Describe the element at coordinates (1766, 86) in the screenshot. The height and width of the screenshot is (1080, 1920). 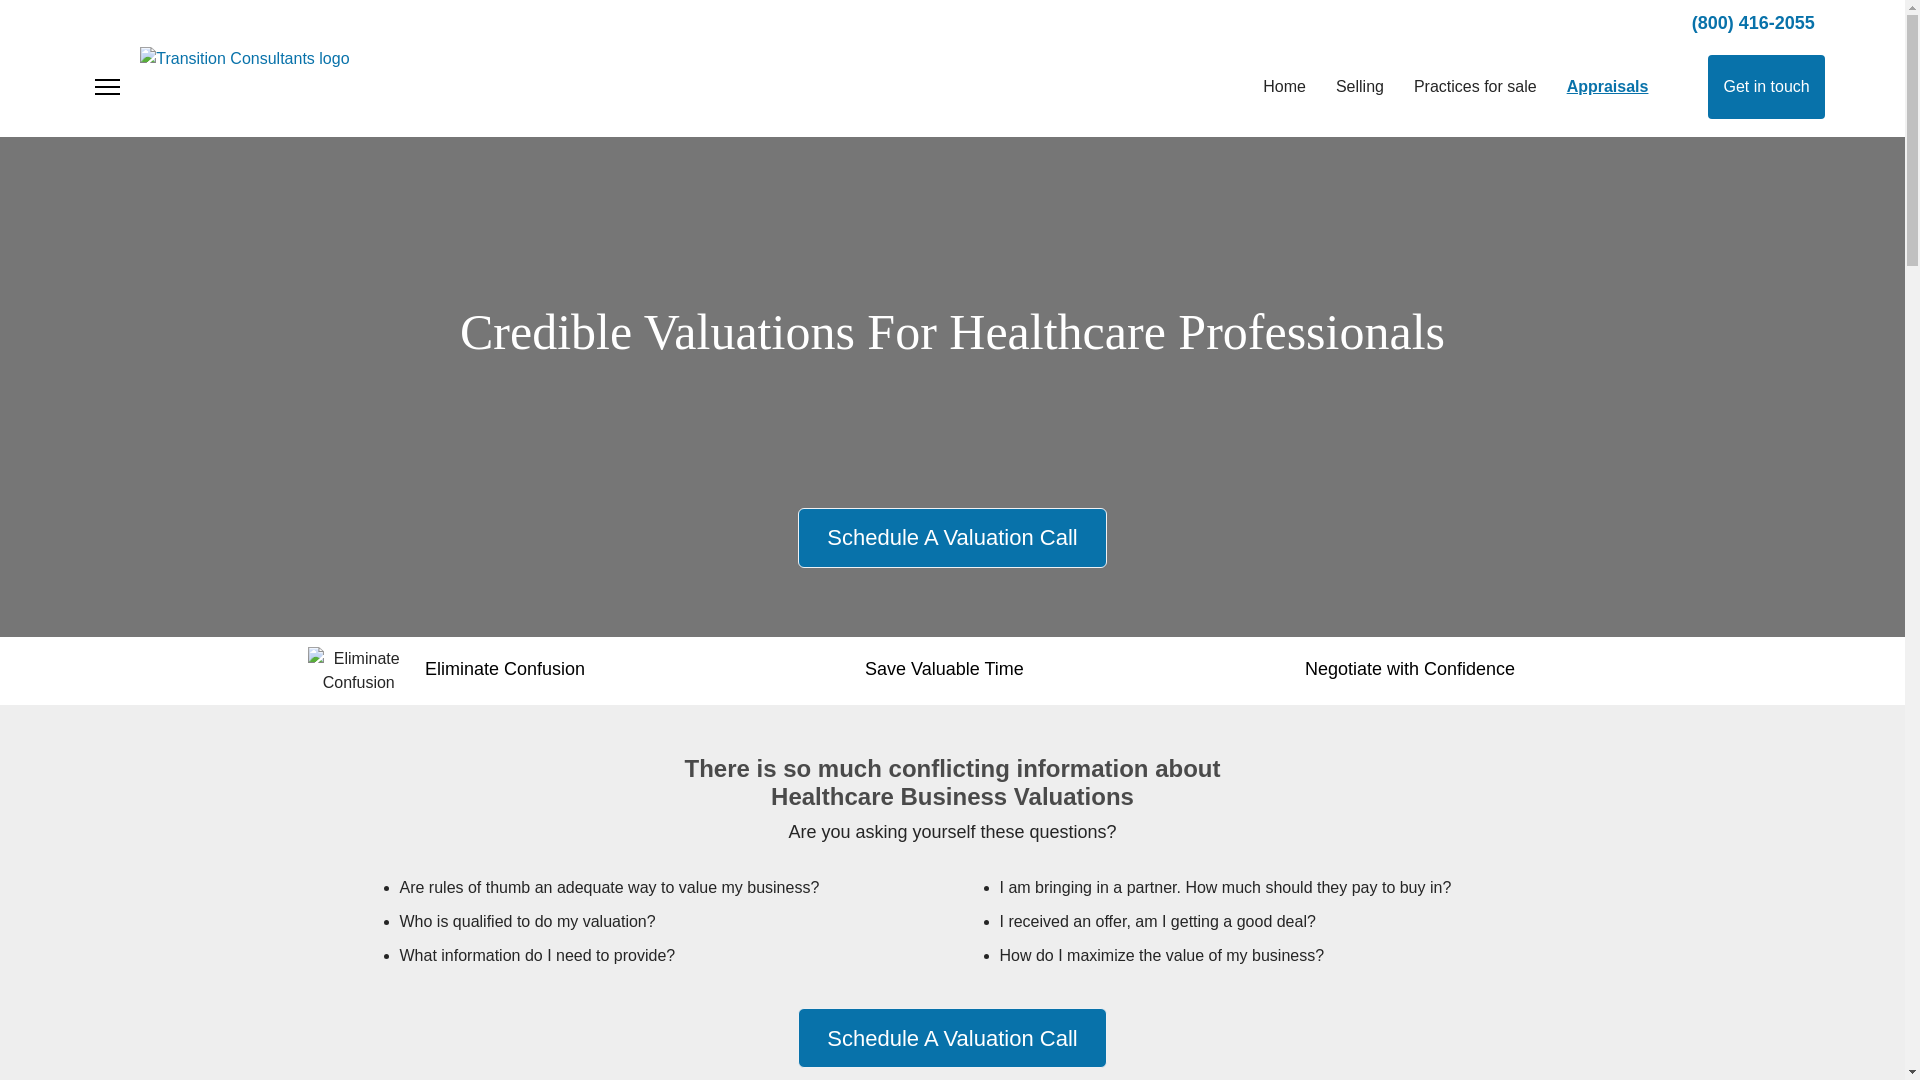
I see `Get in touch` at that location.